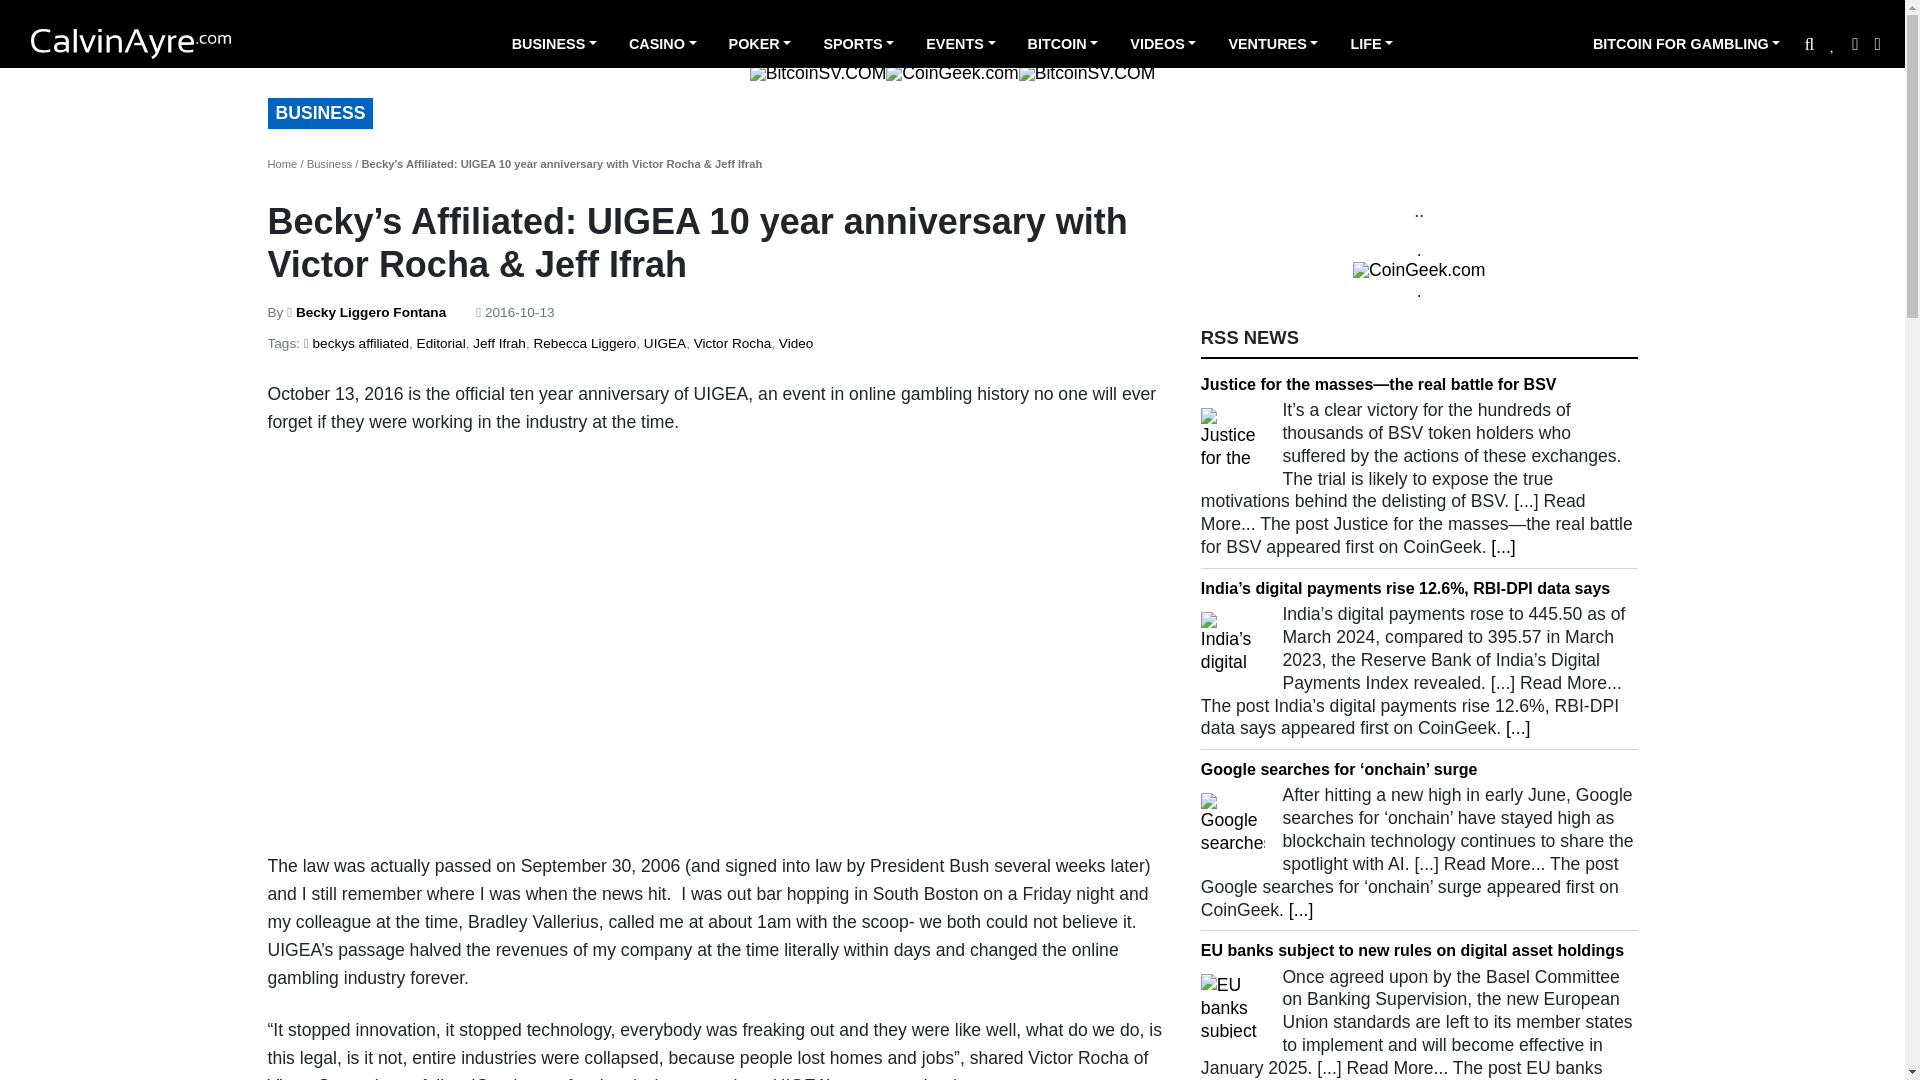 Image resolution: width=1920 pixels, height=1080 pixels. Describe the element at coordinates (1272, 46) in the screenshot. I see `Ventures` at that location.